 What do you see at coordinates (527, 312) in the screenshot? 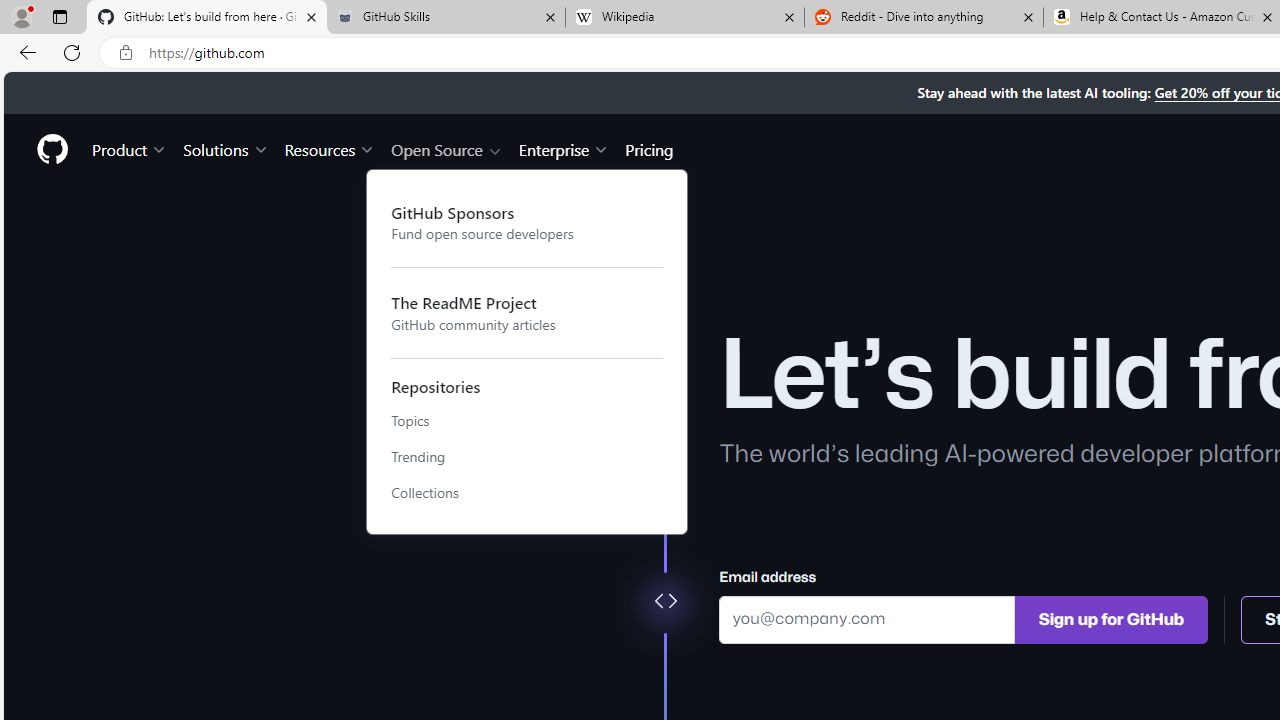
I see `The ReadME Project GitHub community articles` at bounding box center [527, 312].